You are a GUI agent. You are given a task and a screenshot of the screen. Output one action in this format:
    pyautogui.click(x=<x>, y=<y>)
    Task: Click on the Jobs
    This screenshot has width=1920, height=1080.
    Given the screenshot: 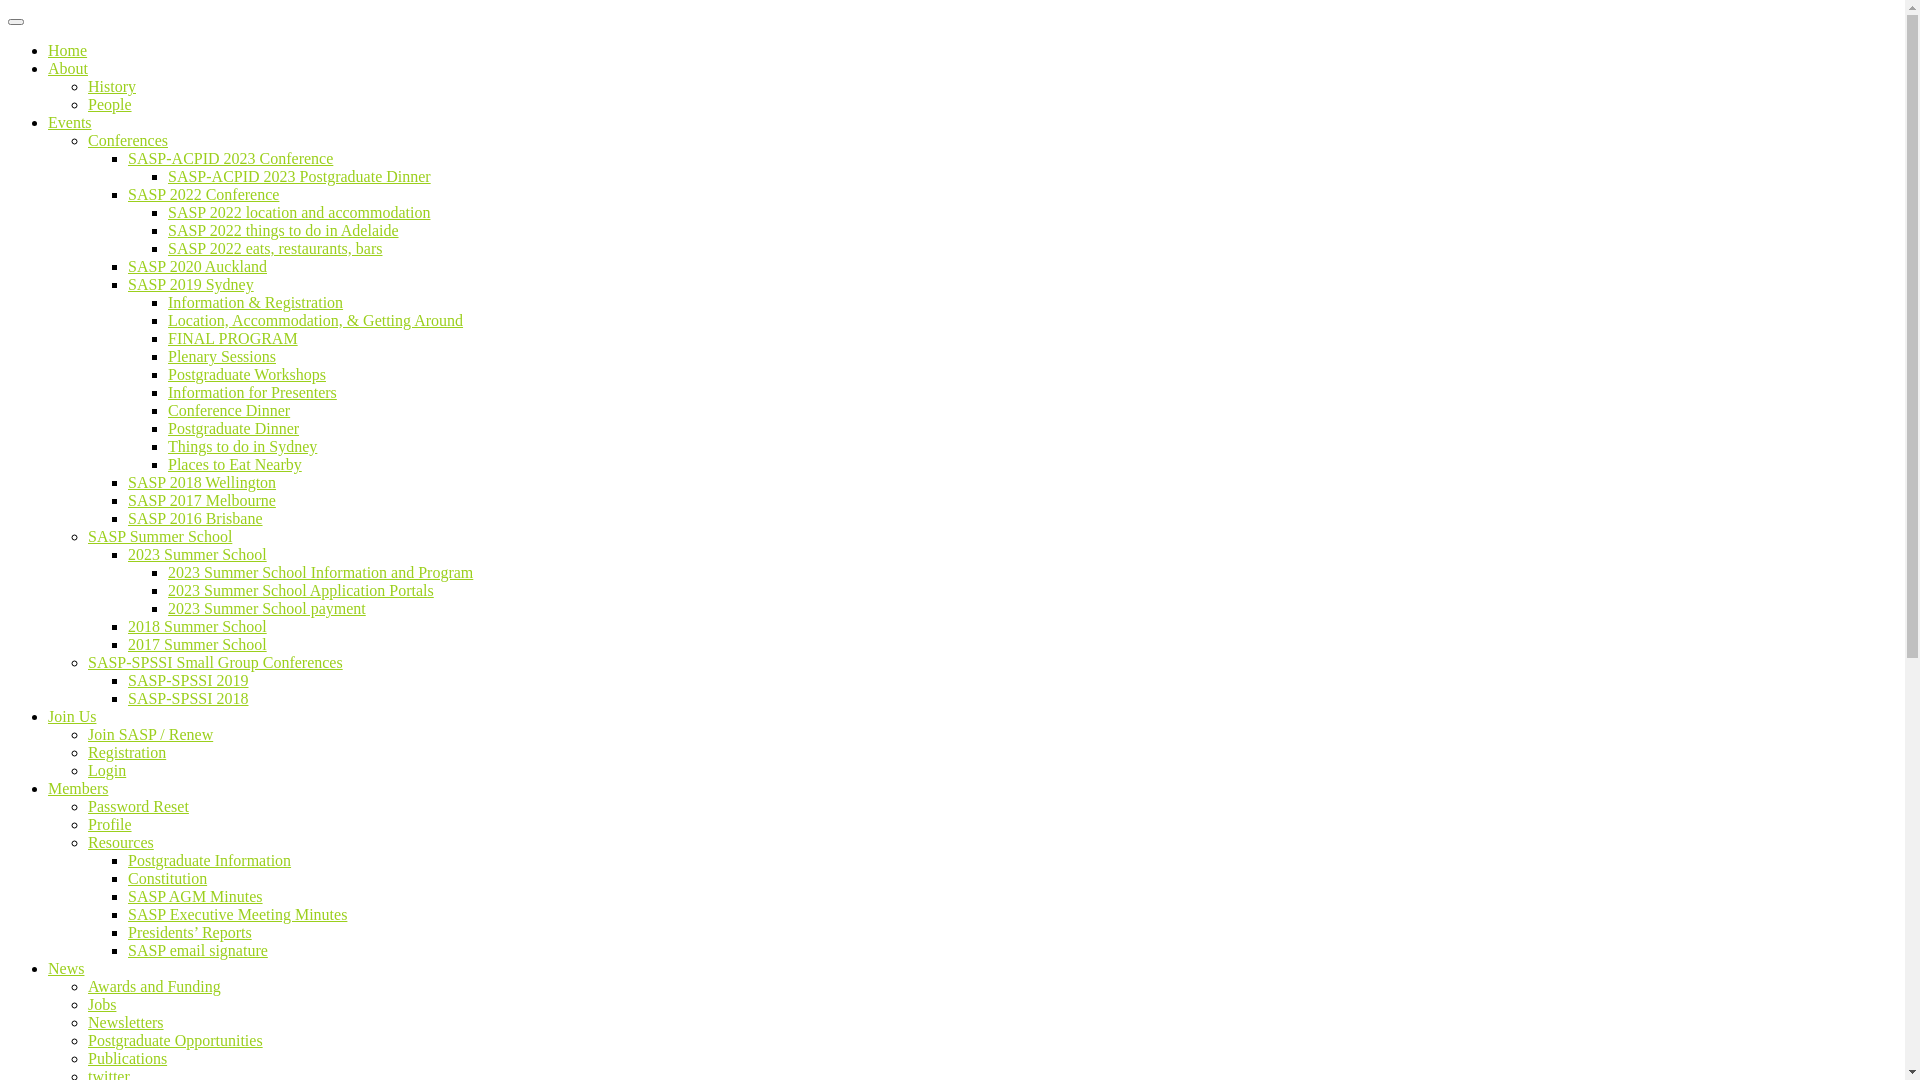 What is the action you would take?
    pyautogui.click(x=102, y=1004)
    